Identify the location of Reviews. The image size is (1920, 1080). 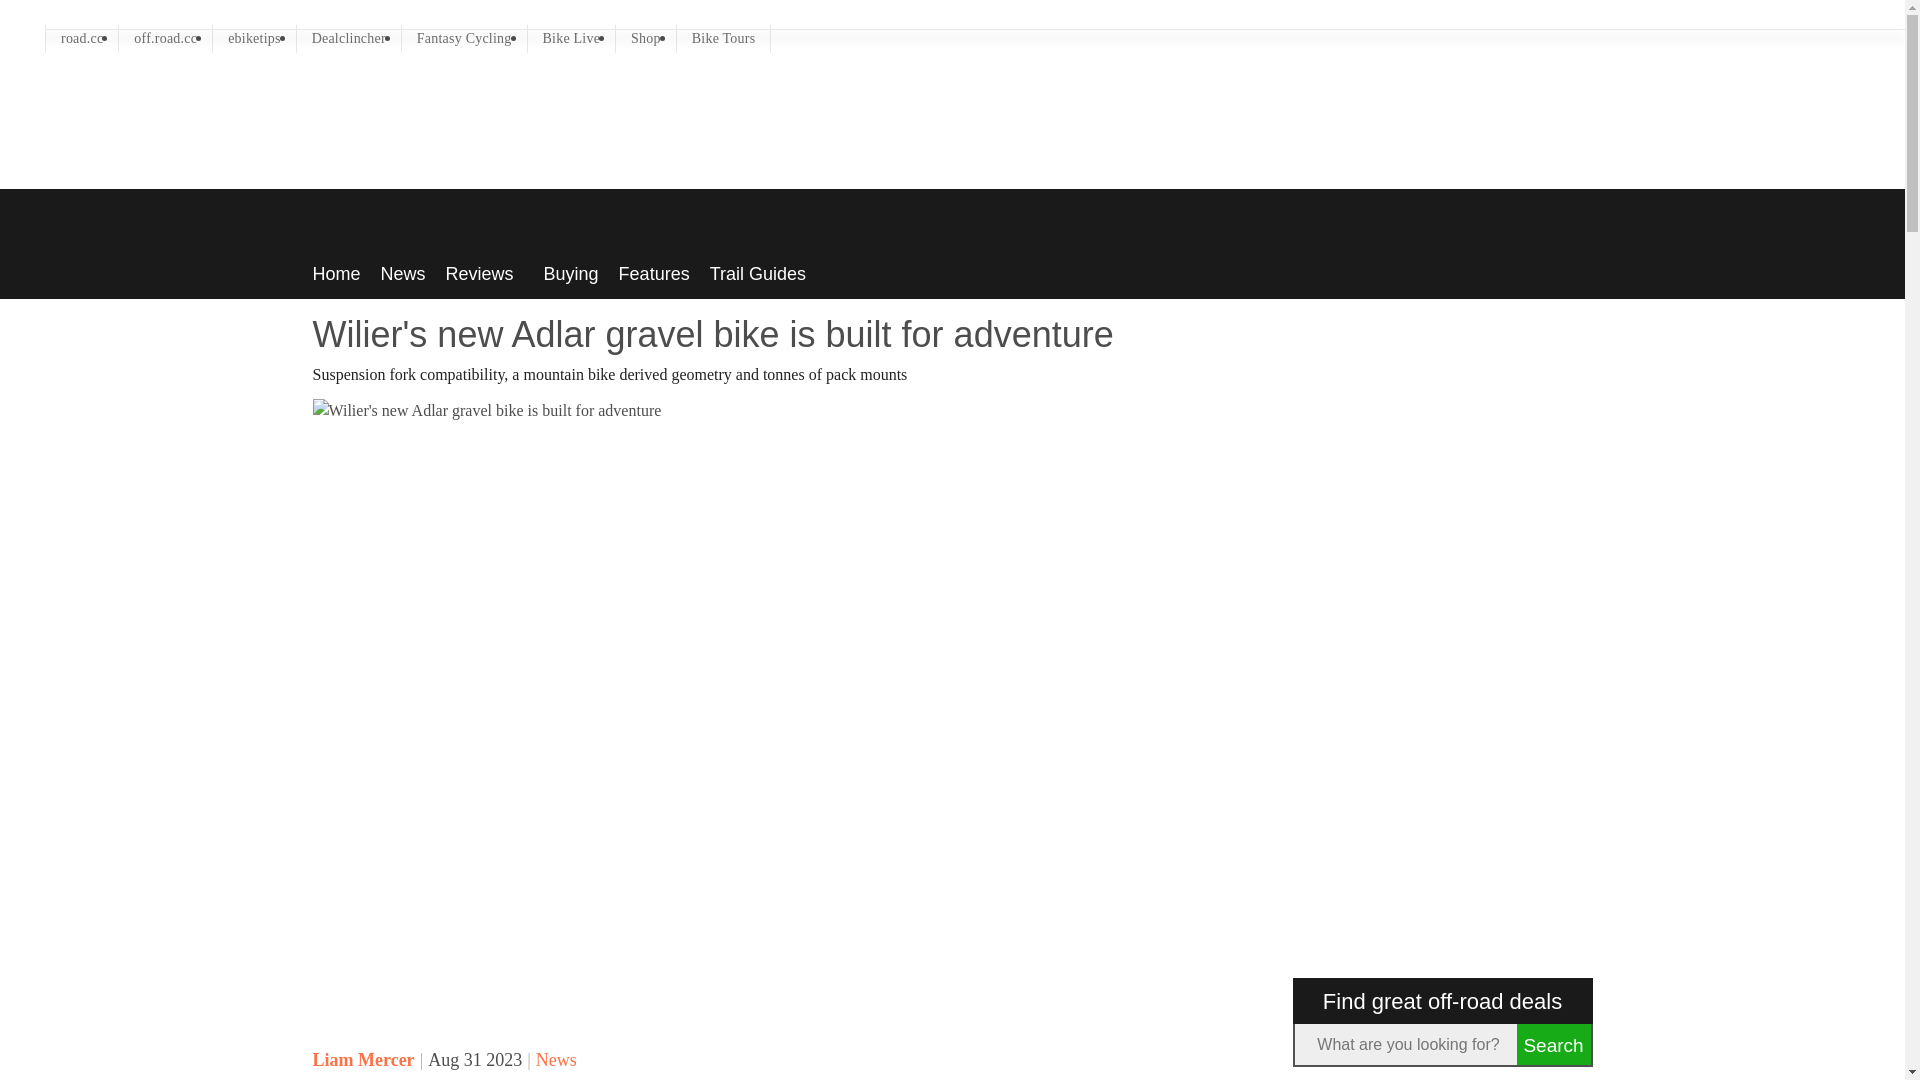
(484, 268).